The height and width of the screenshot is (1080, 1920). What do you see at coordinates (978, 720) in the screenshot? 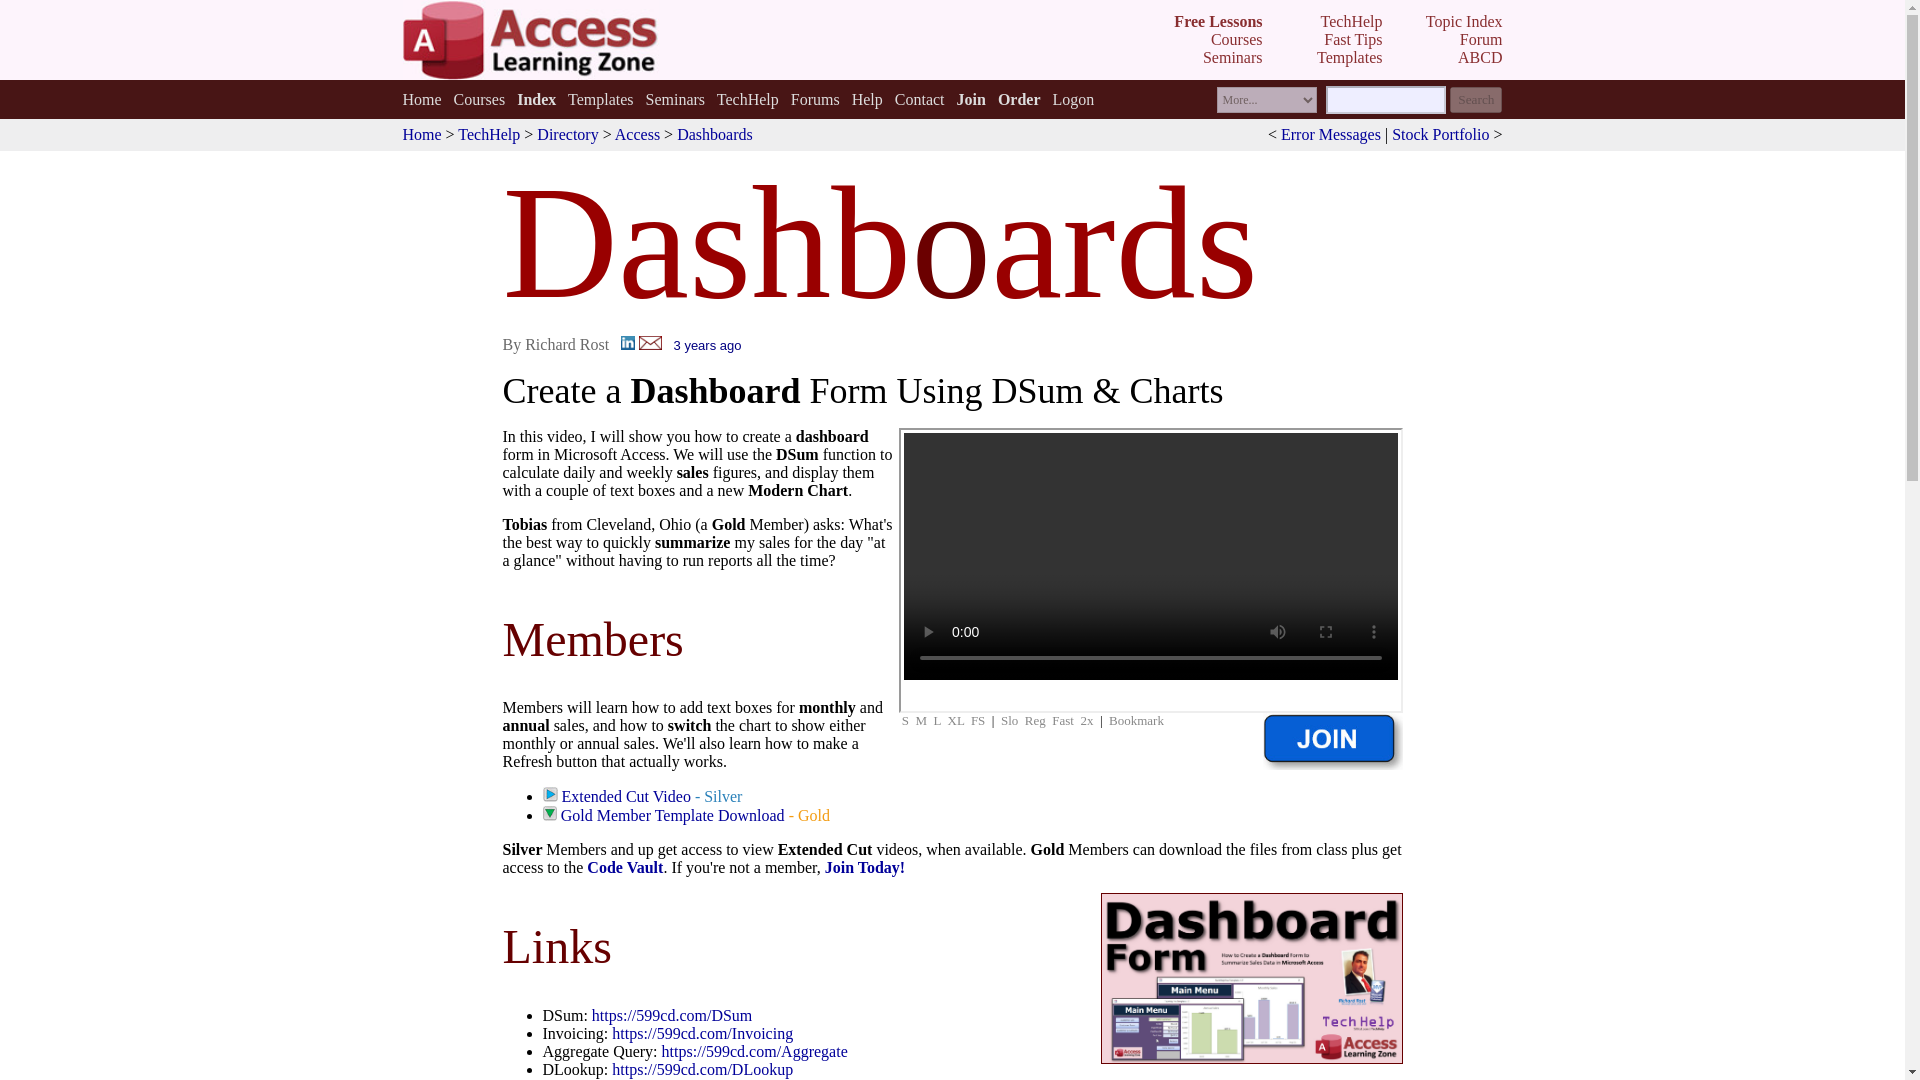
I see `FS` at bounding box center [978, 720].